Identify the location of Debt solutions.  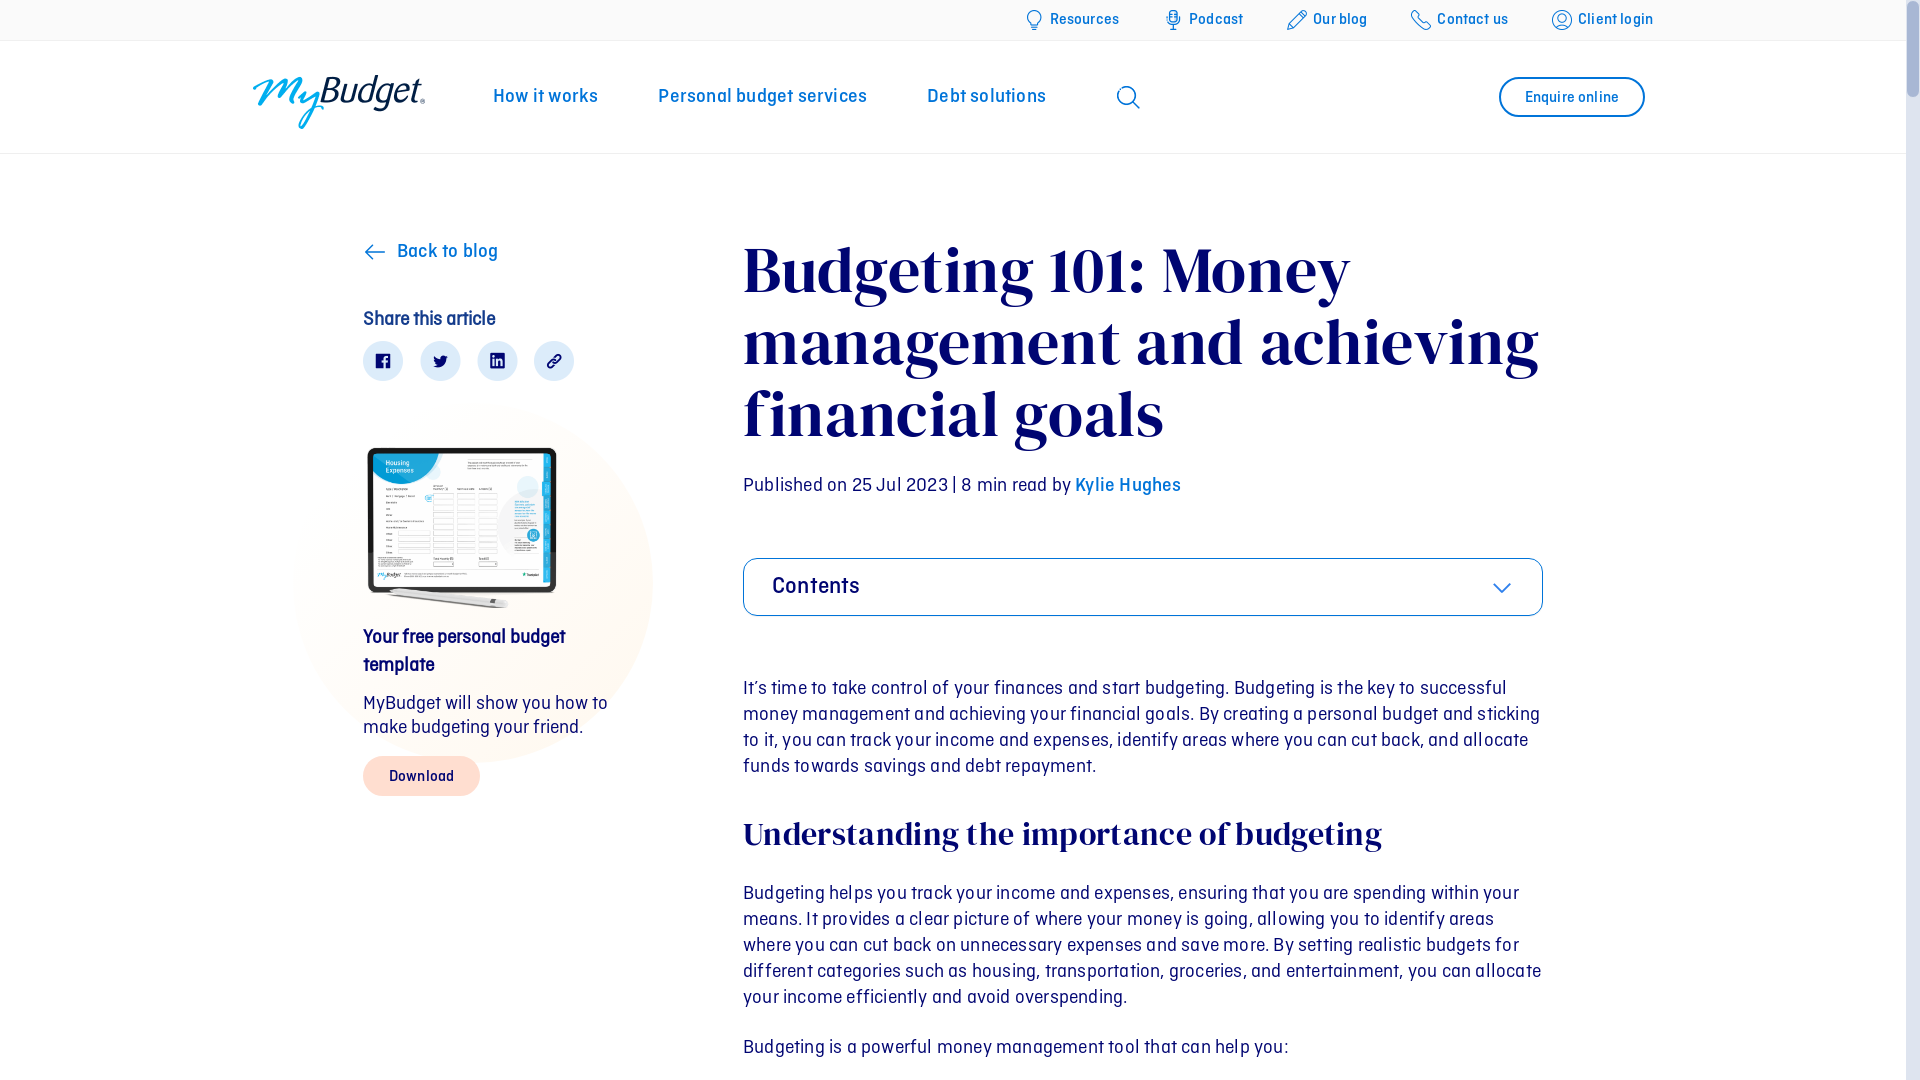
(986, 97).